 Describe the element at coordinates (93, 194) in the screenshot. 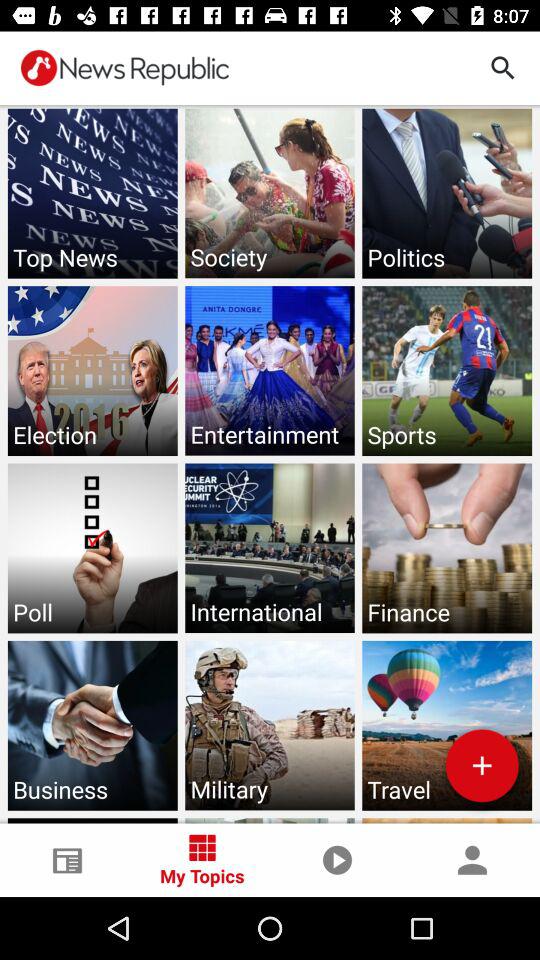

I see `click on the first picture` at that location.